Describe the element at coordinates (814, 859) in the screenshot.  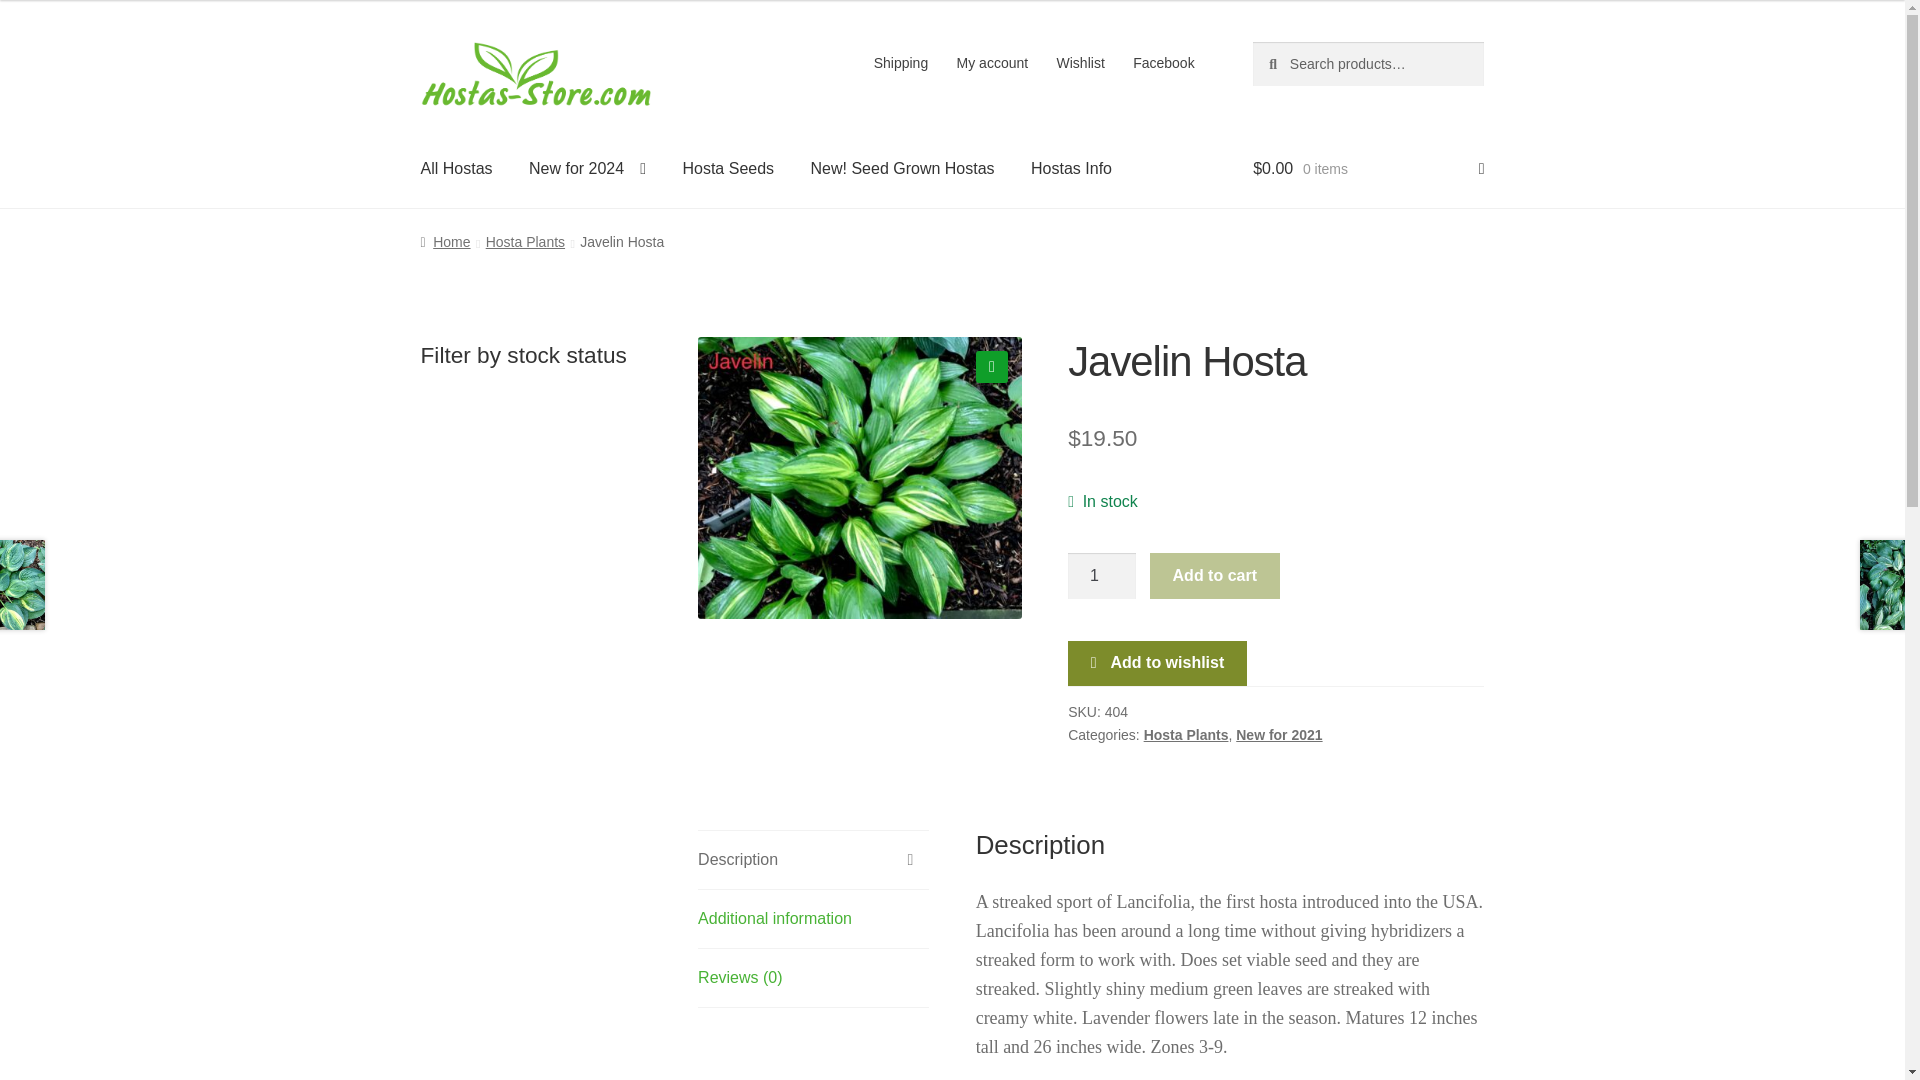
I see `Description` at that location.